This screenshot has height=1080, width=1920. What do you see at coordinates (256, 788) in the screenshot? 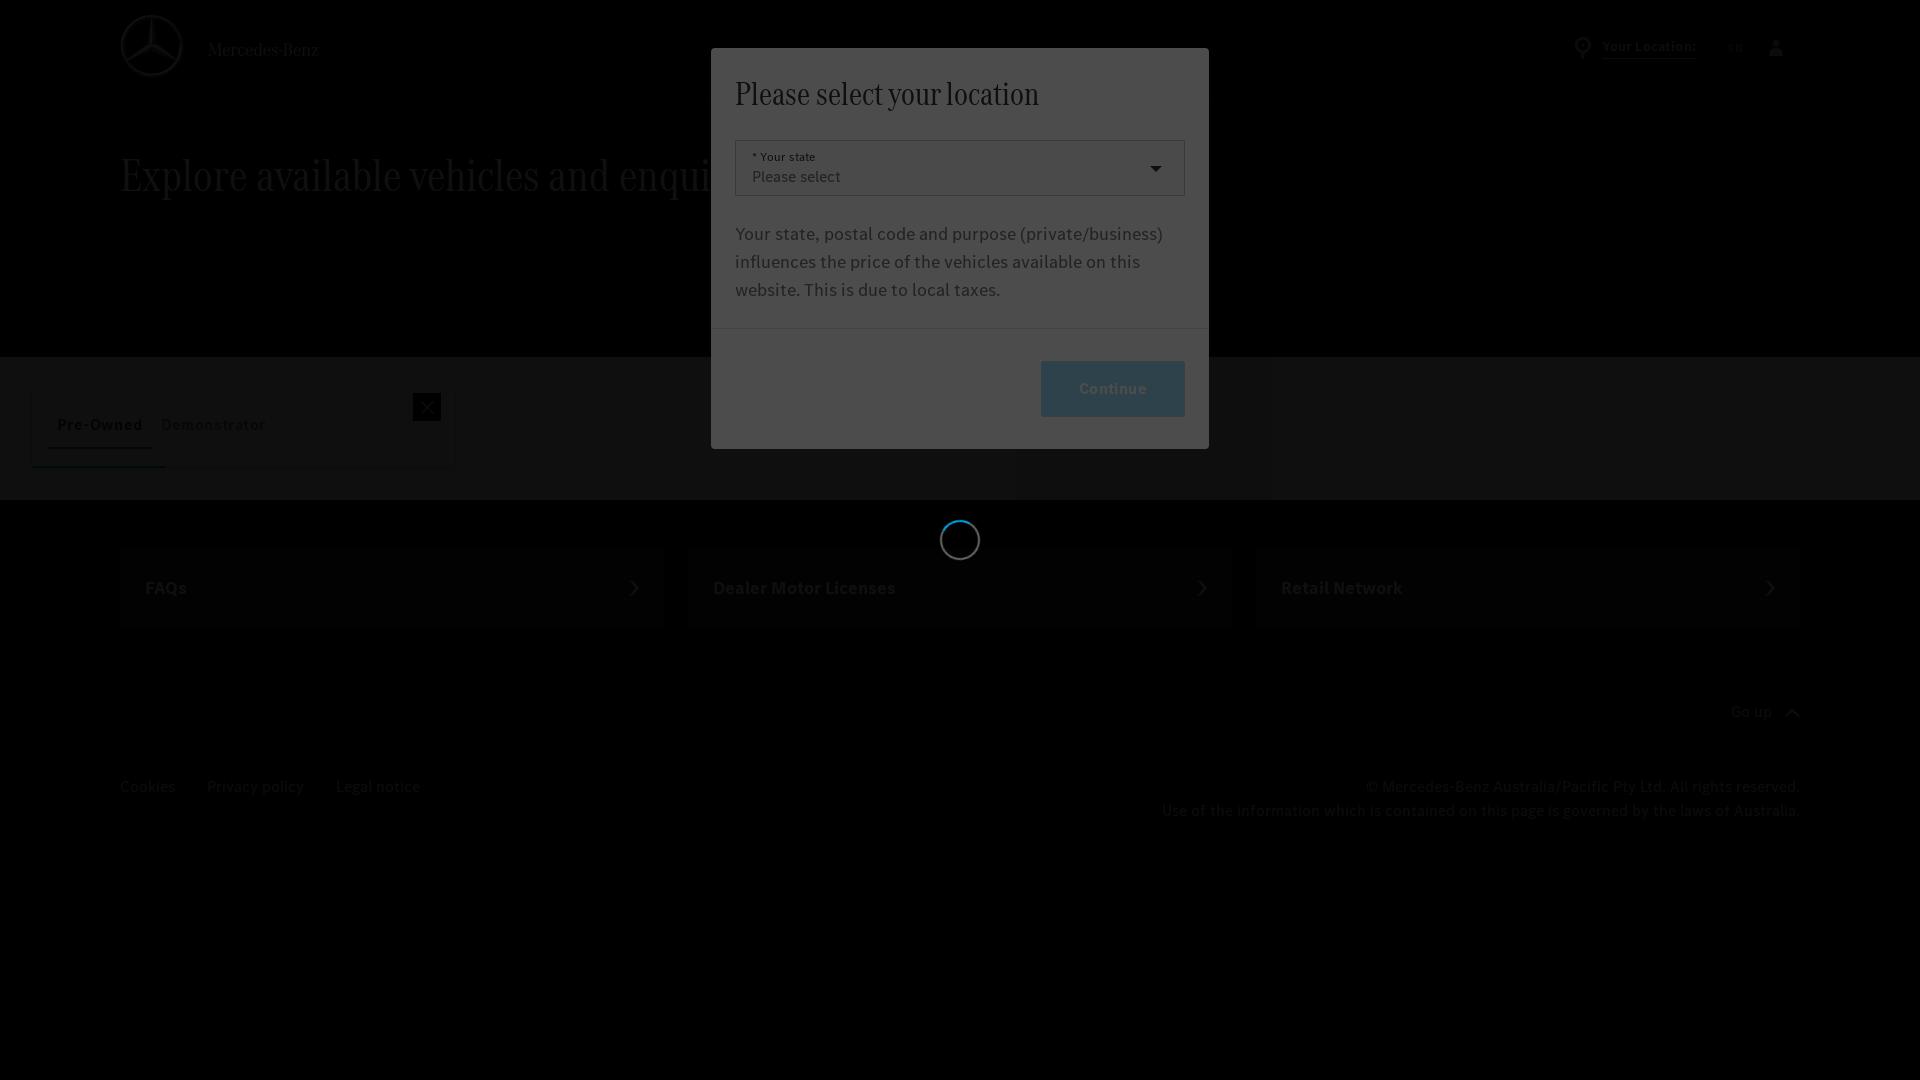
I see `Privacy policy` at bounding box center [256, 788].